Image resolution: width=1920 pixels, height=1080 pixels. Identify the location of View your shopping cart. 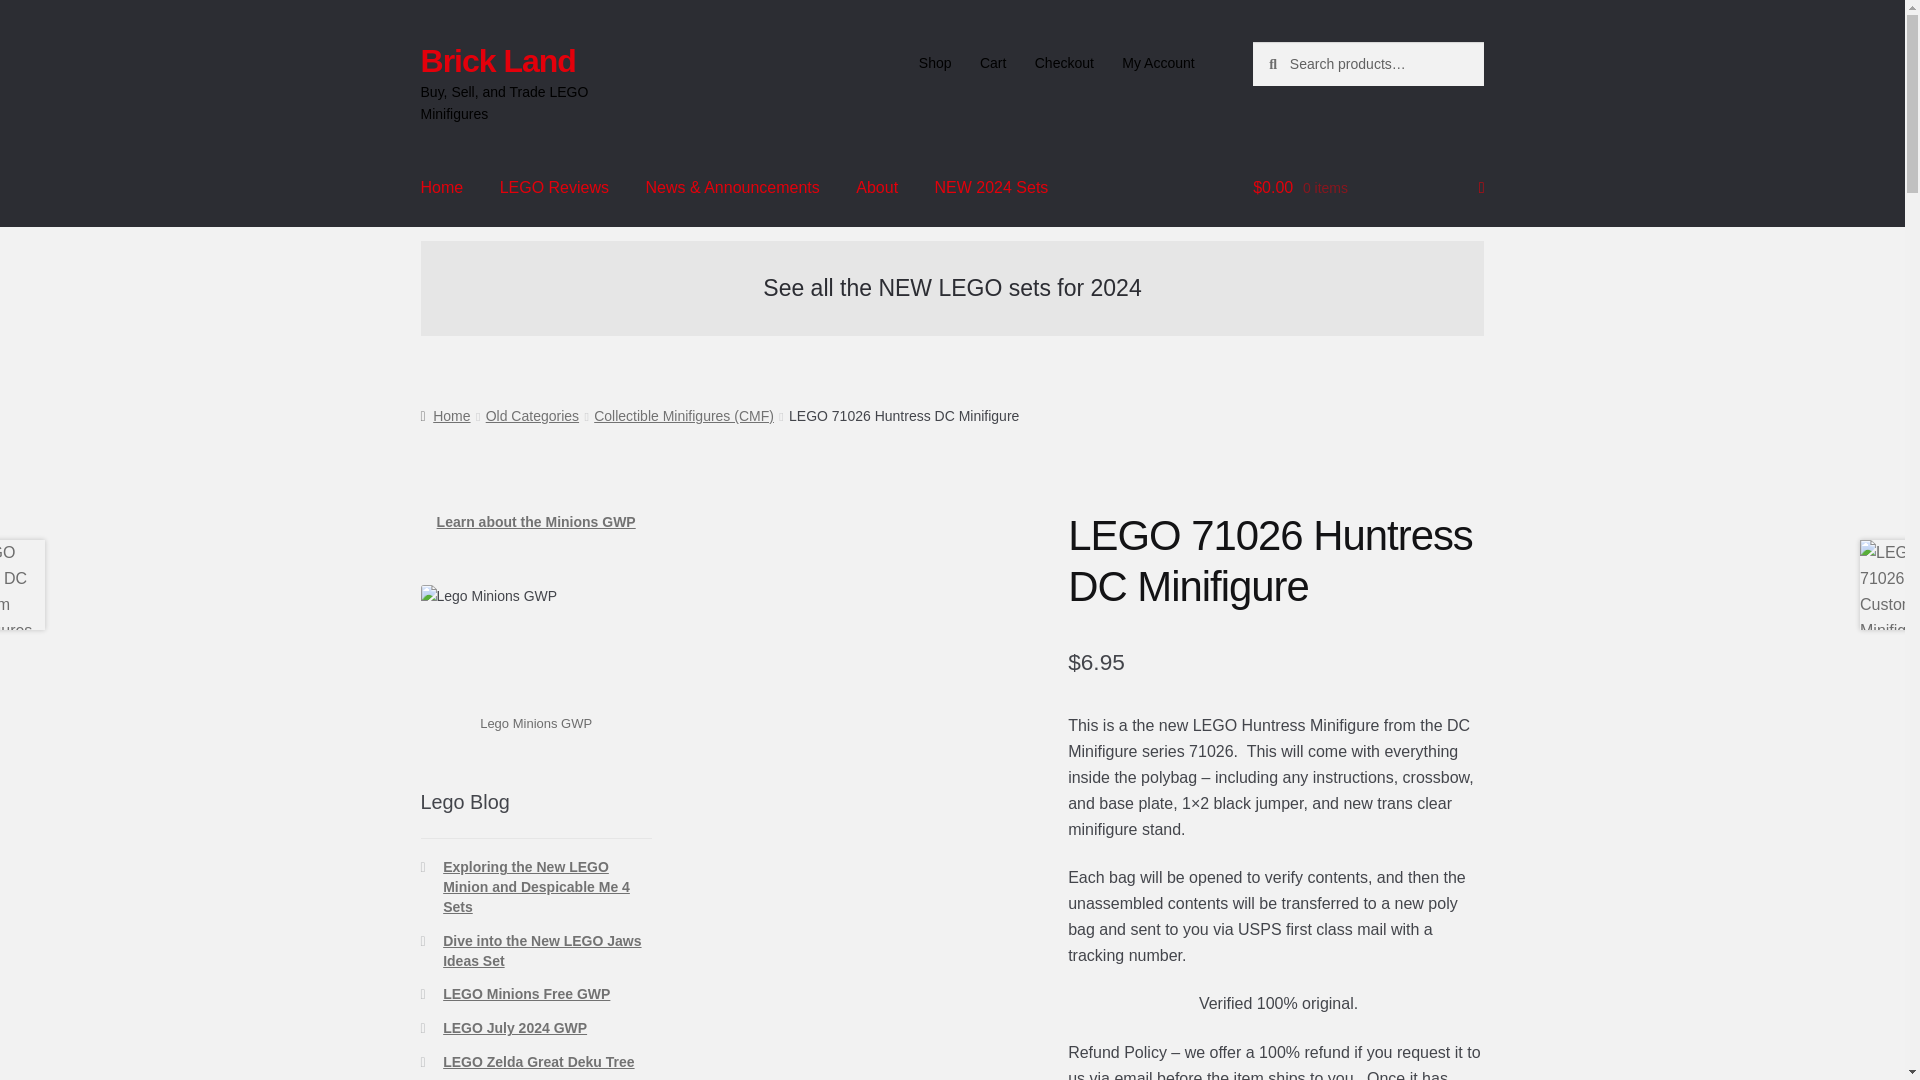
(1368, 188).